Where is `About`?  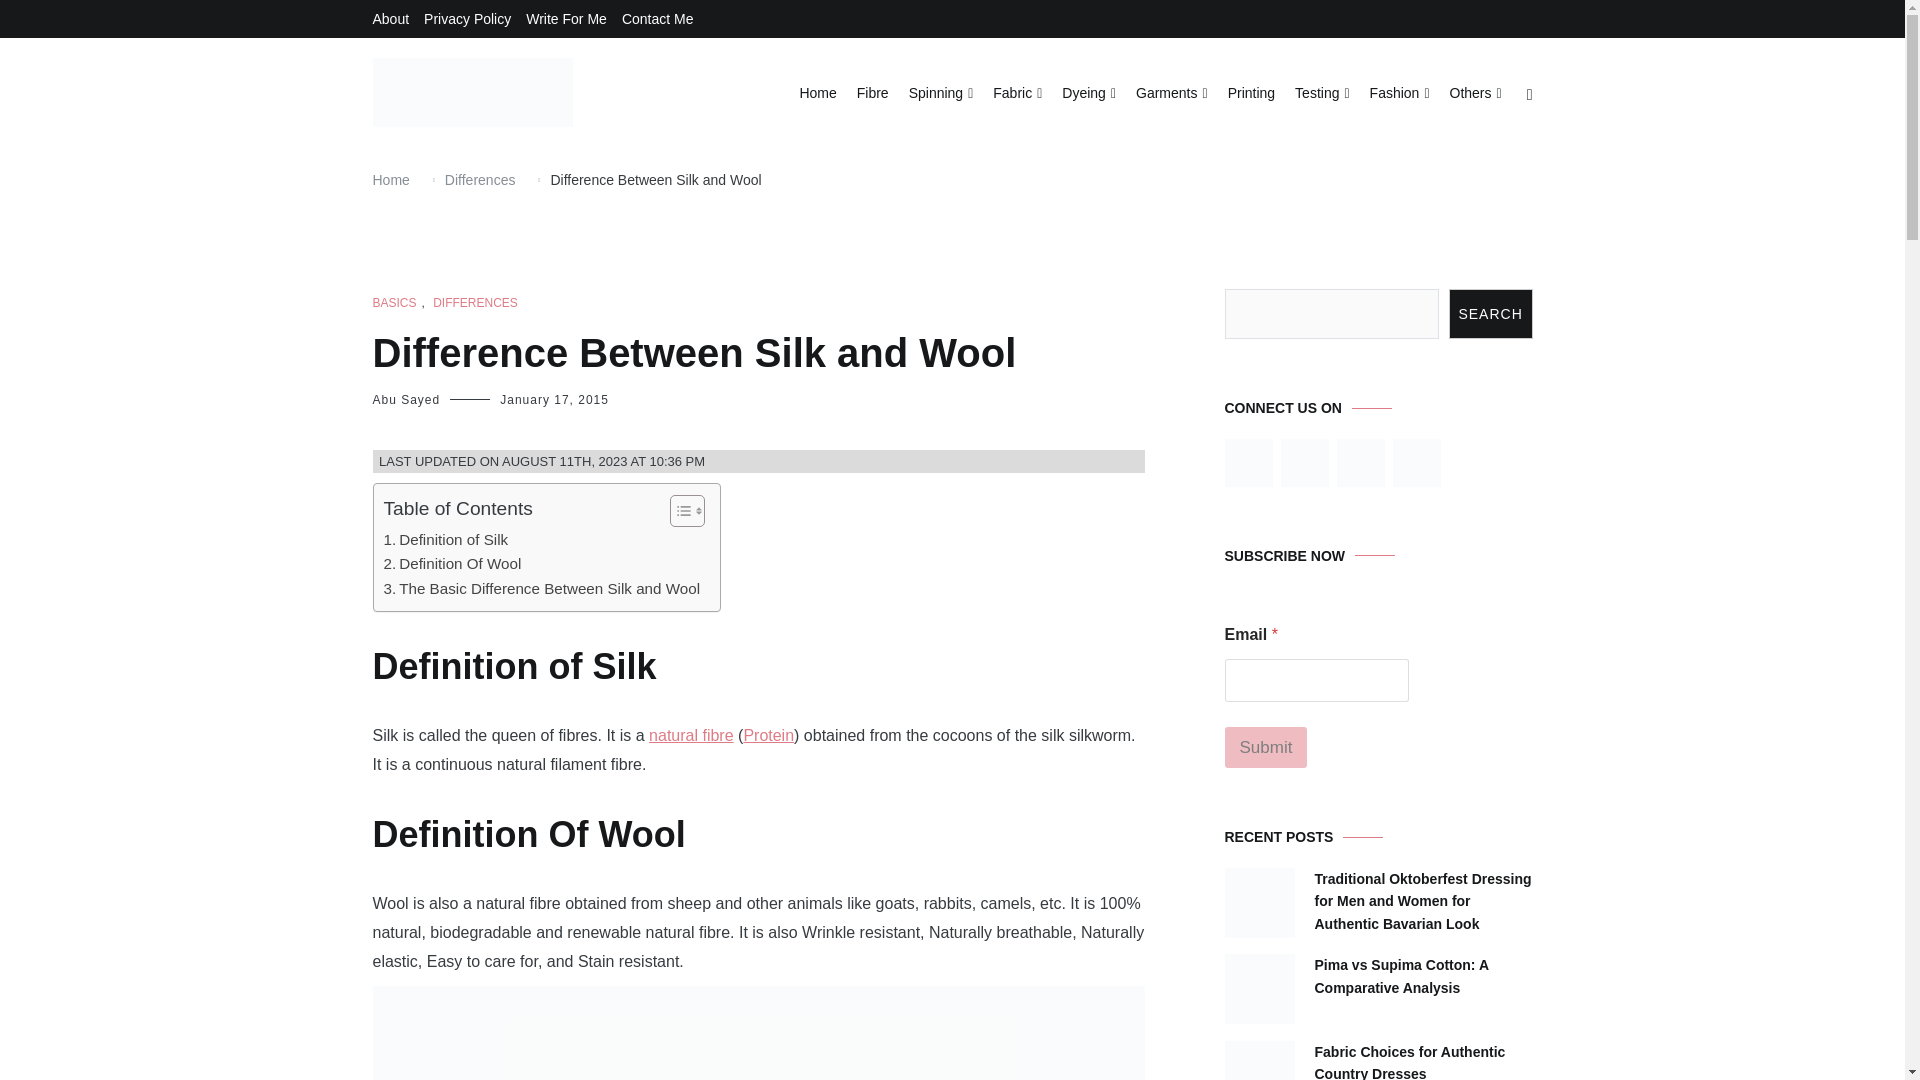 About is located at coordinates (390, 18).